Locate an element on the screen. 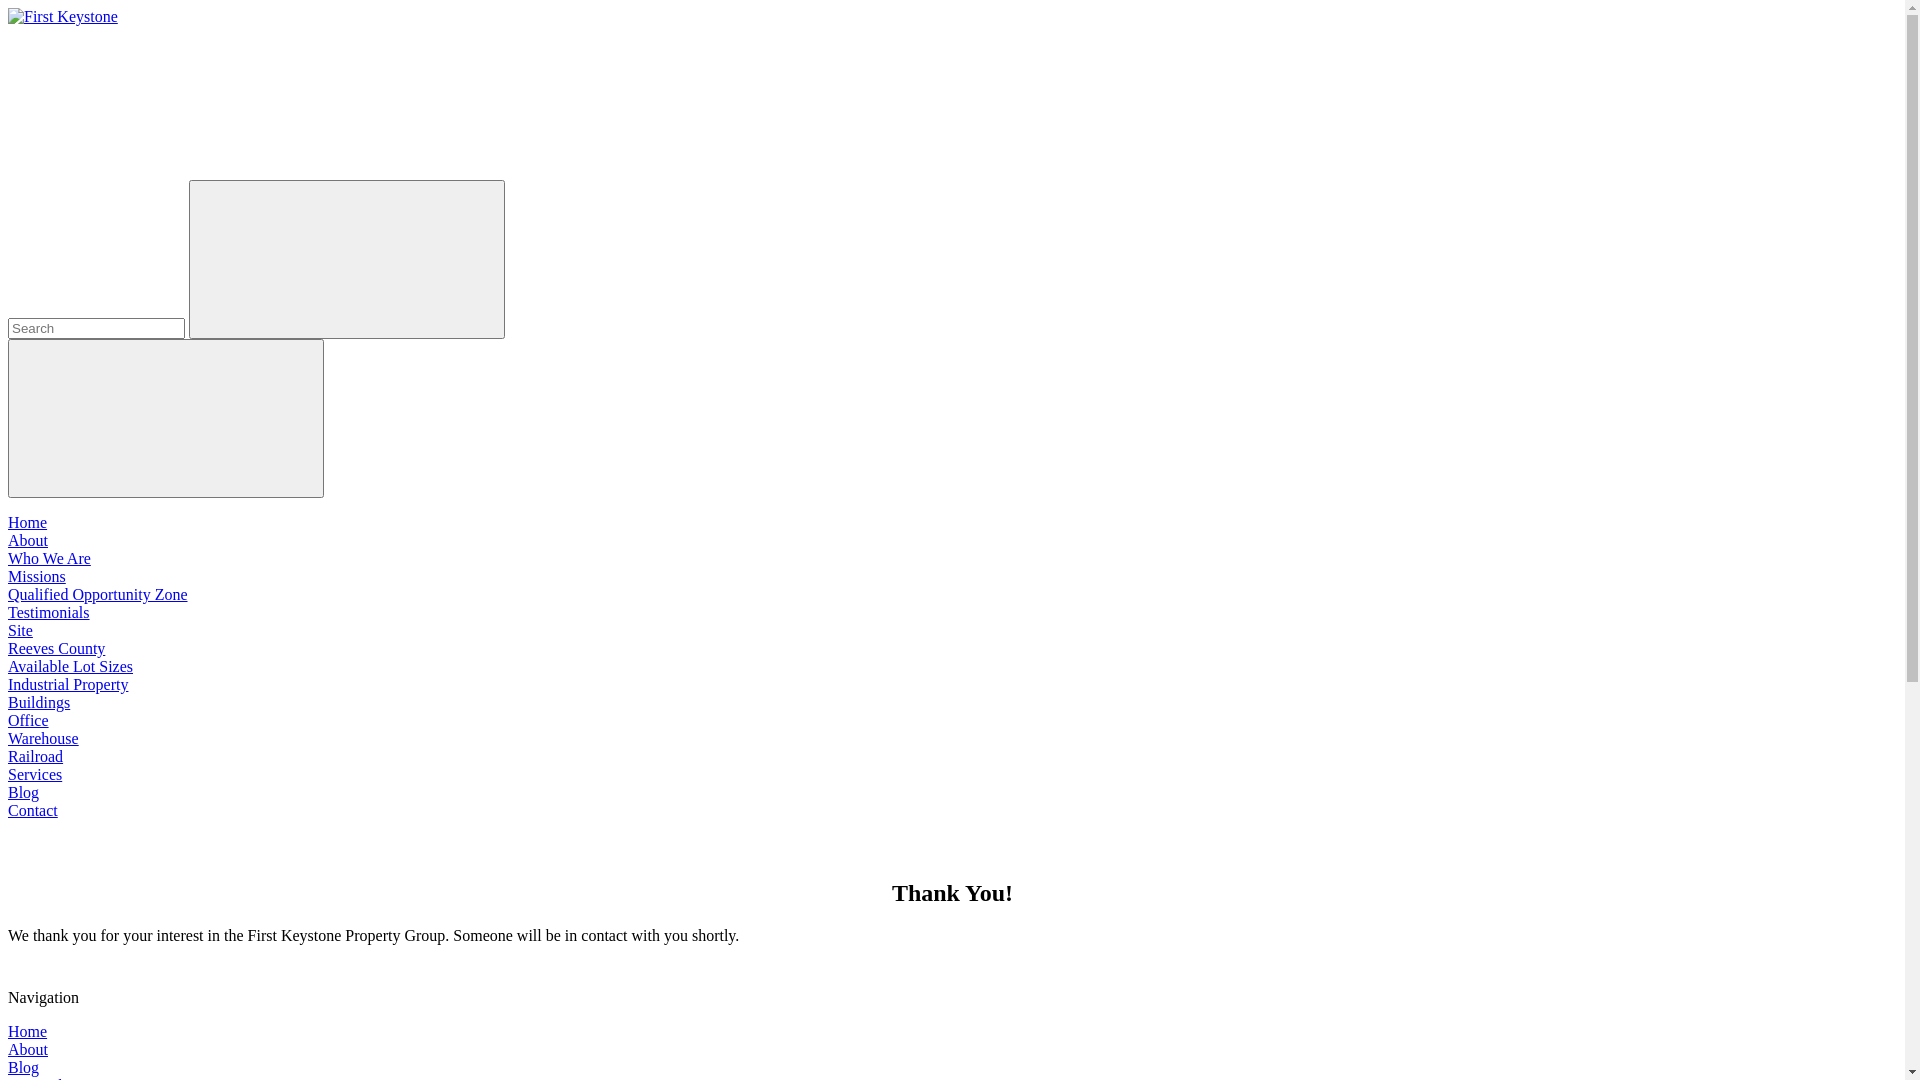 This screenshot has height=1080, width=1920. Testimonials is located at coordinates (49, 612).